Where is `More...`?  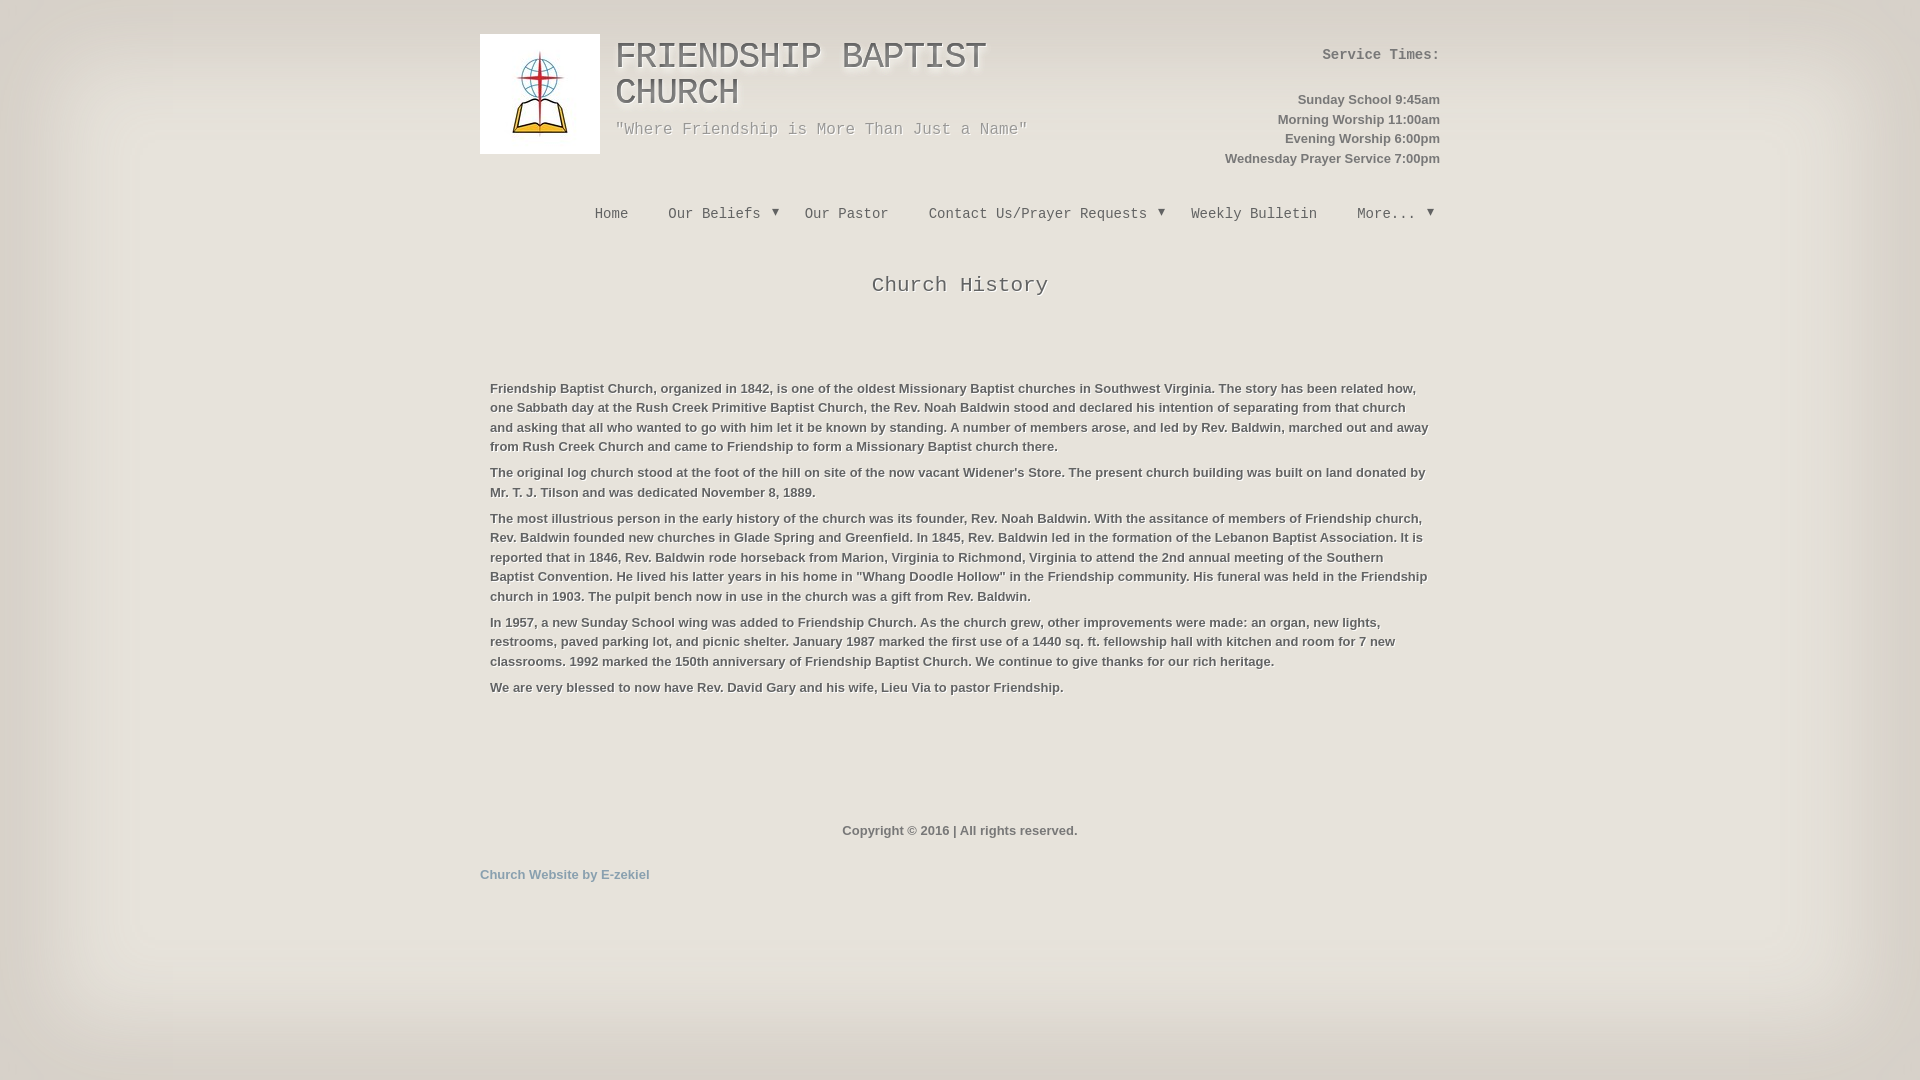
More... is located at coordinates (1388, 214).